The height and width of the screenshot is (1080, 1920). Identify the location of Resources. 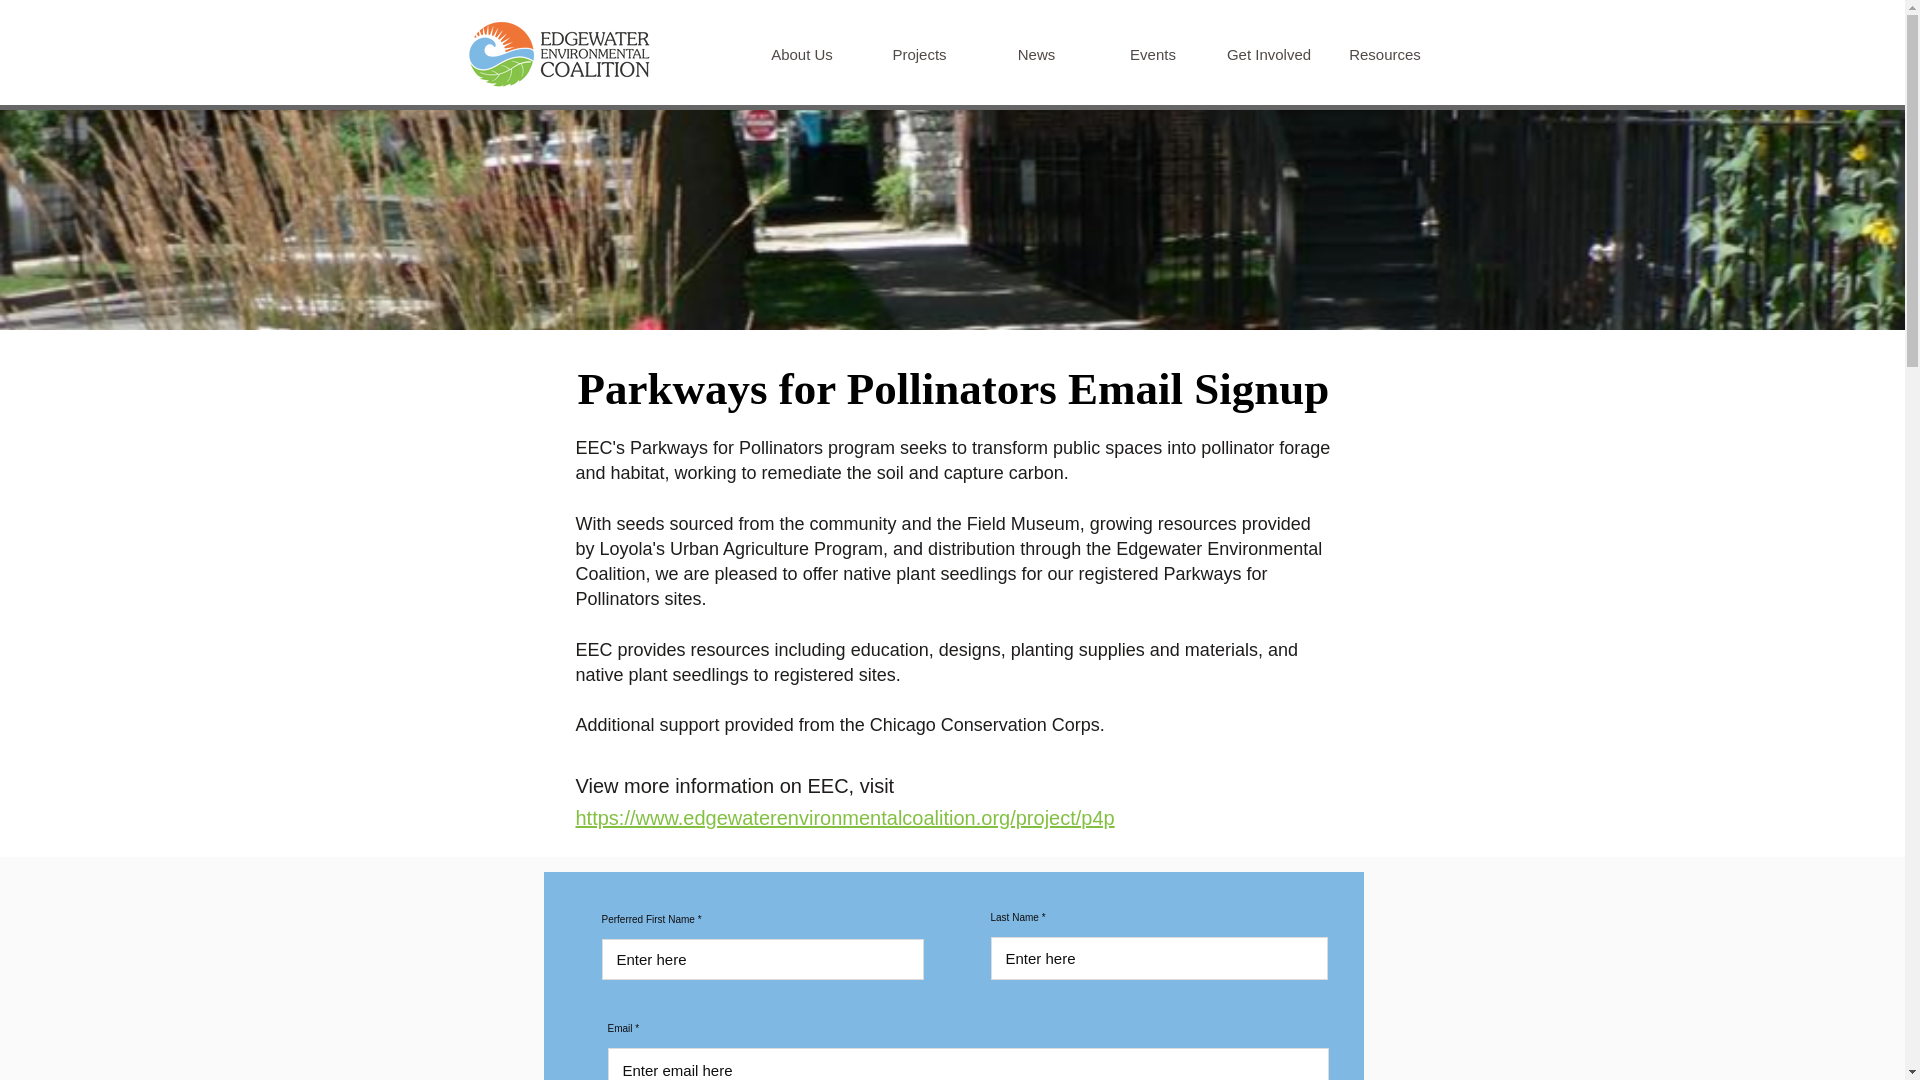
(1384, 54).